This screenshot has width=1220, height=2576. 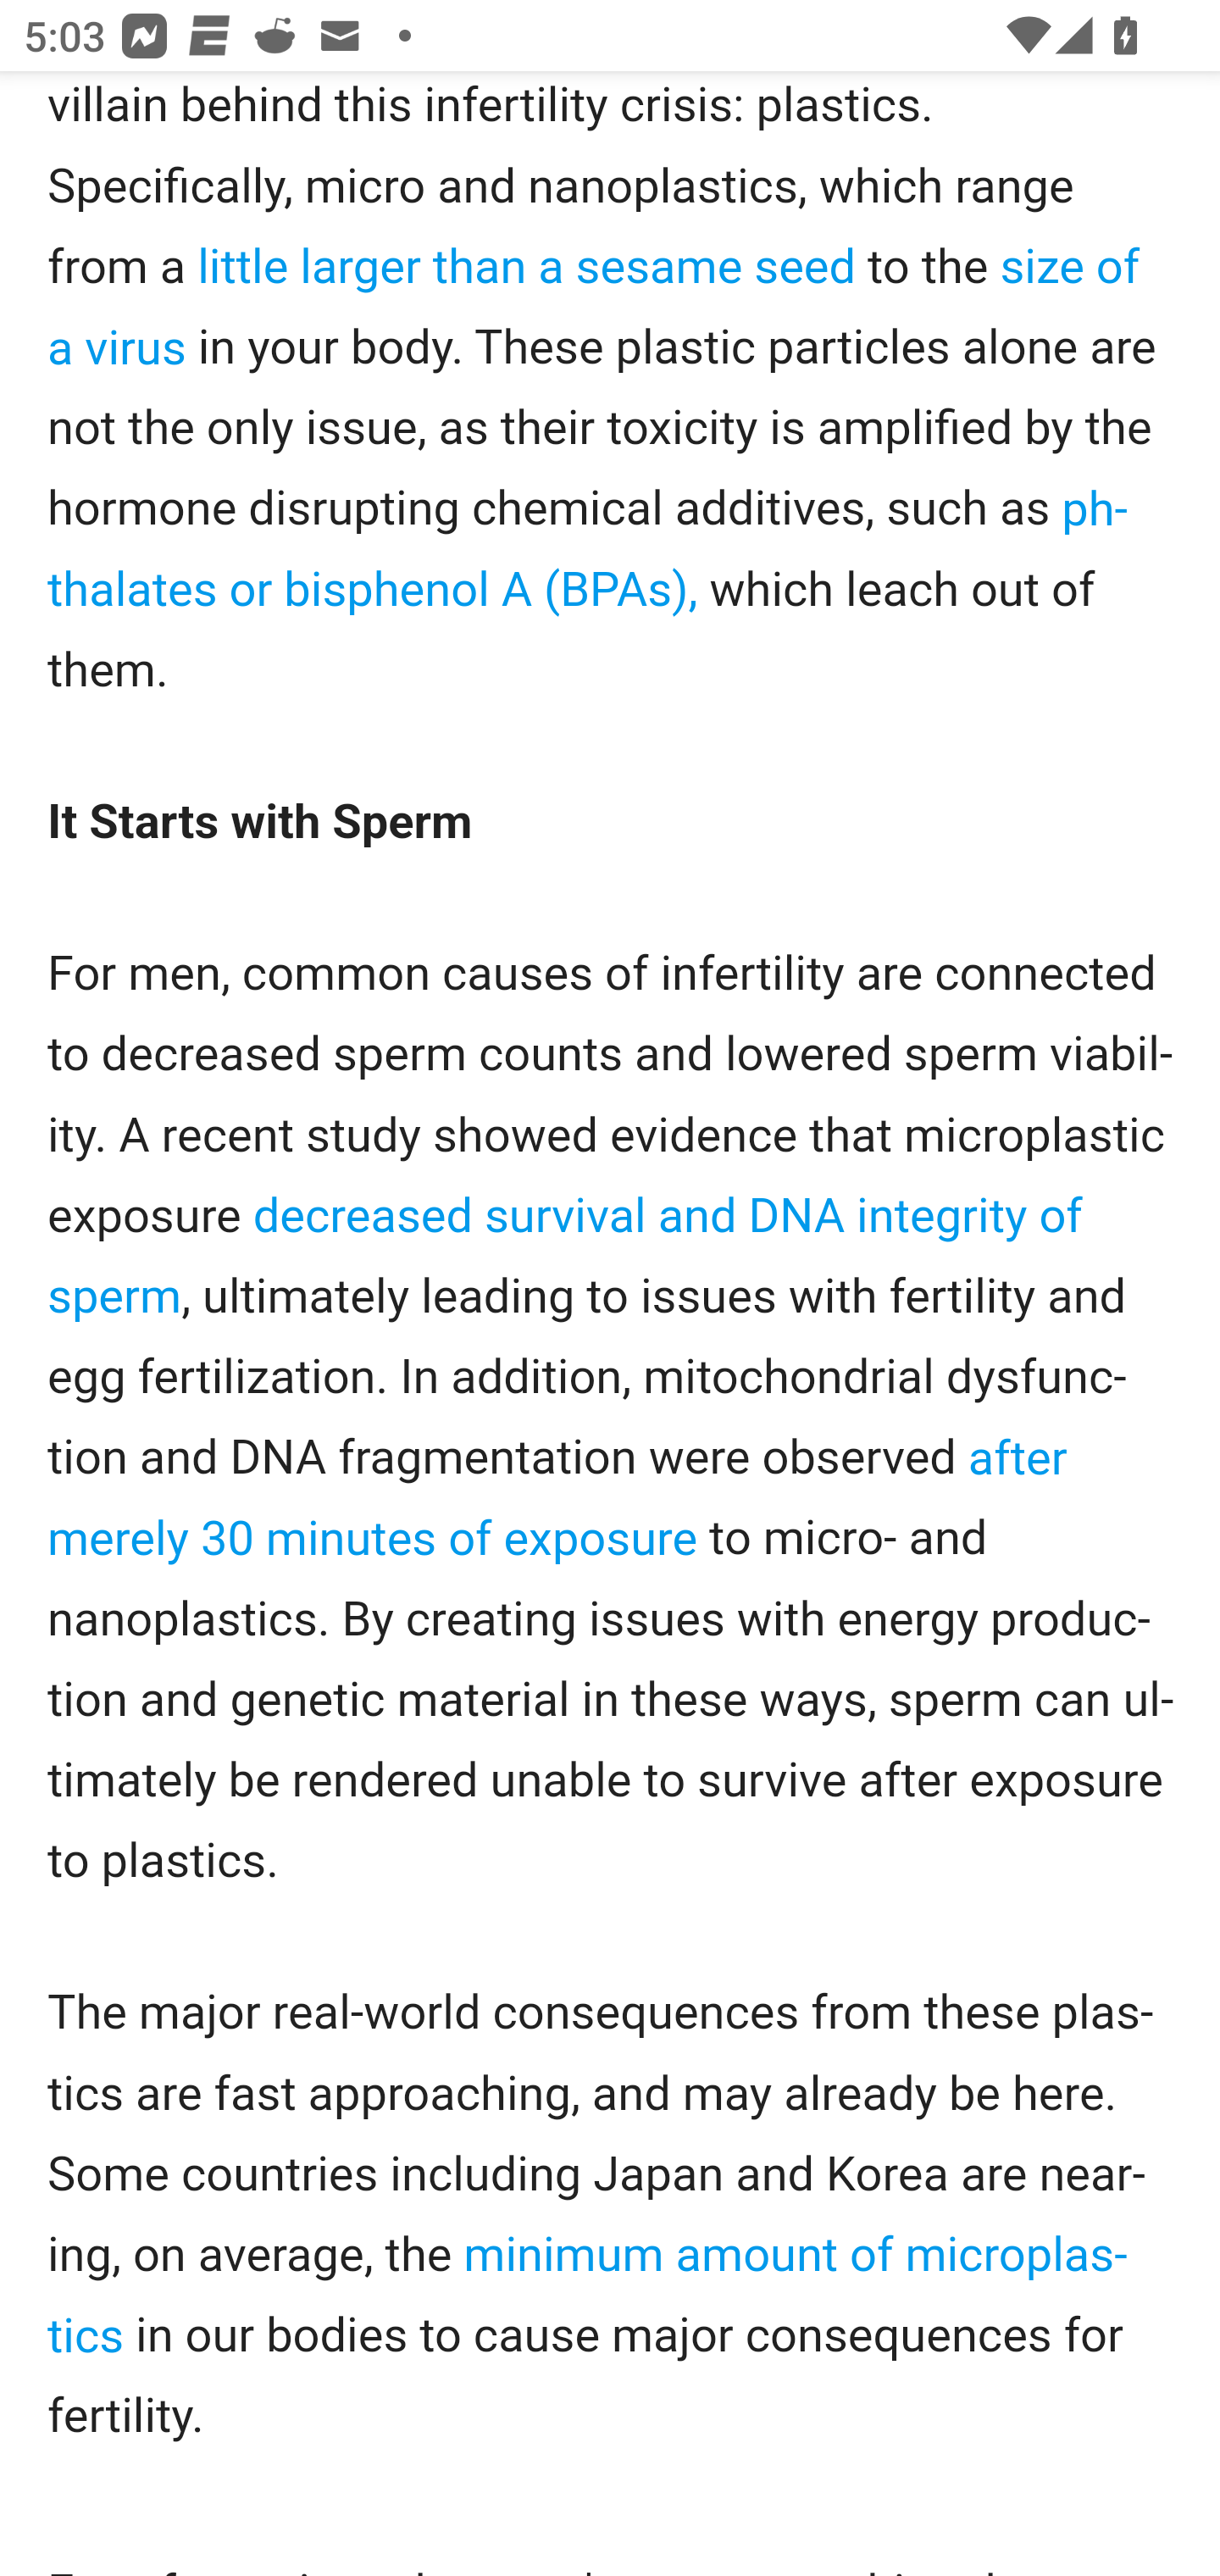 What do you see at coordinates (558, 1498) in the screenshot?
I see `after merely 30 minutes of exposure` at bounding box center [558, 1498].